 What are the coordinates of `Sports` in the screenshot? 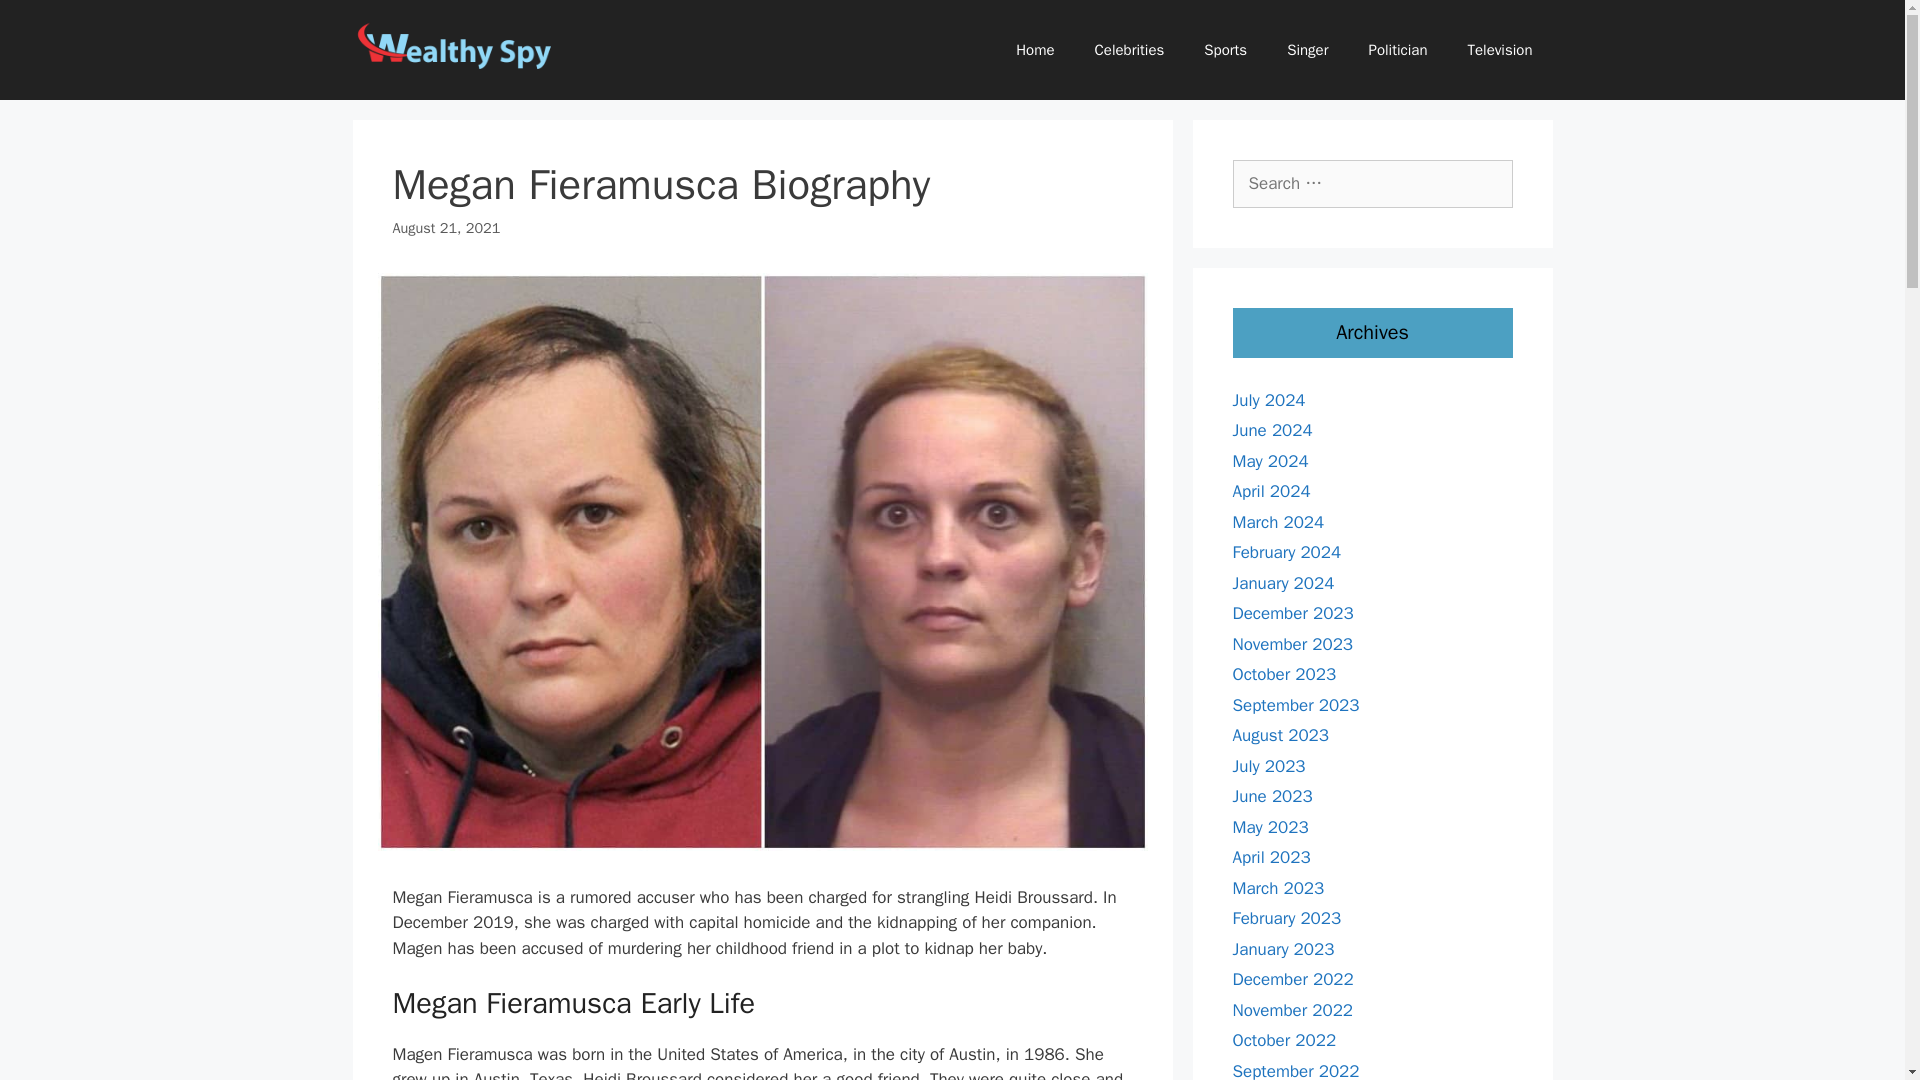 It's located at (1226, 50).